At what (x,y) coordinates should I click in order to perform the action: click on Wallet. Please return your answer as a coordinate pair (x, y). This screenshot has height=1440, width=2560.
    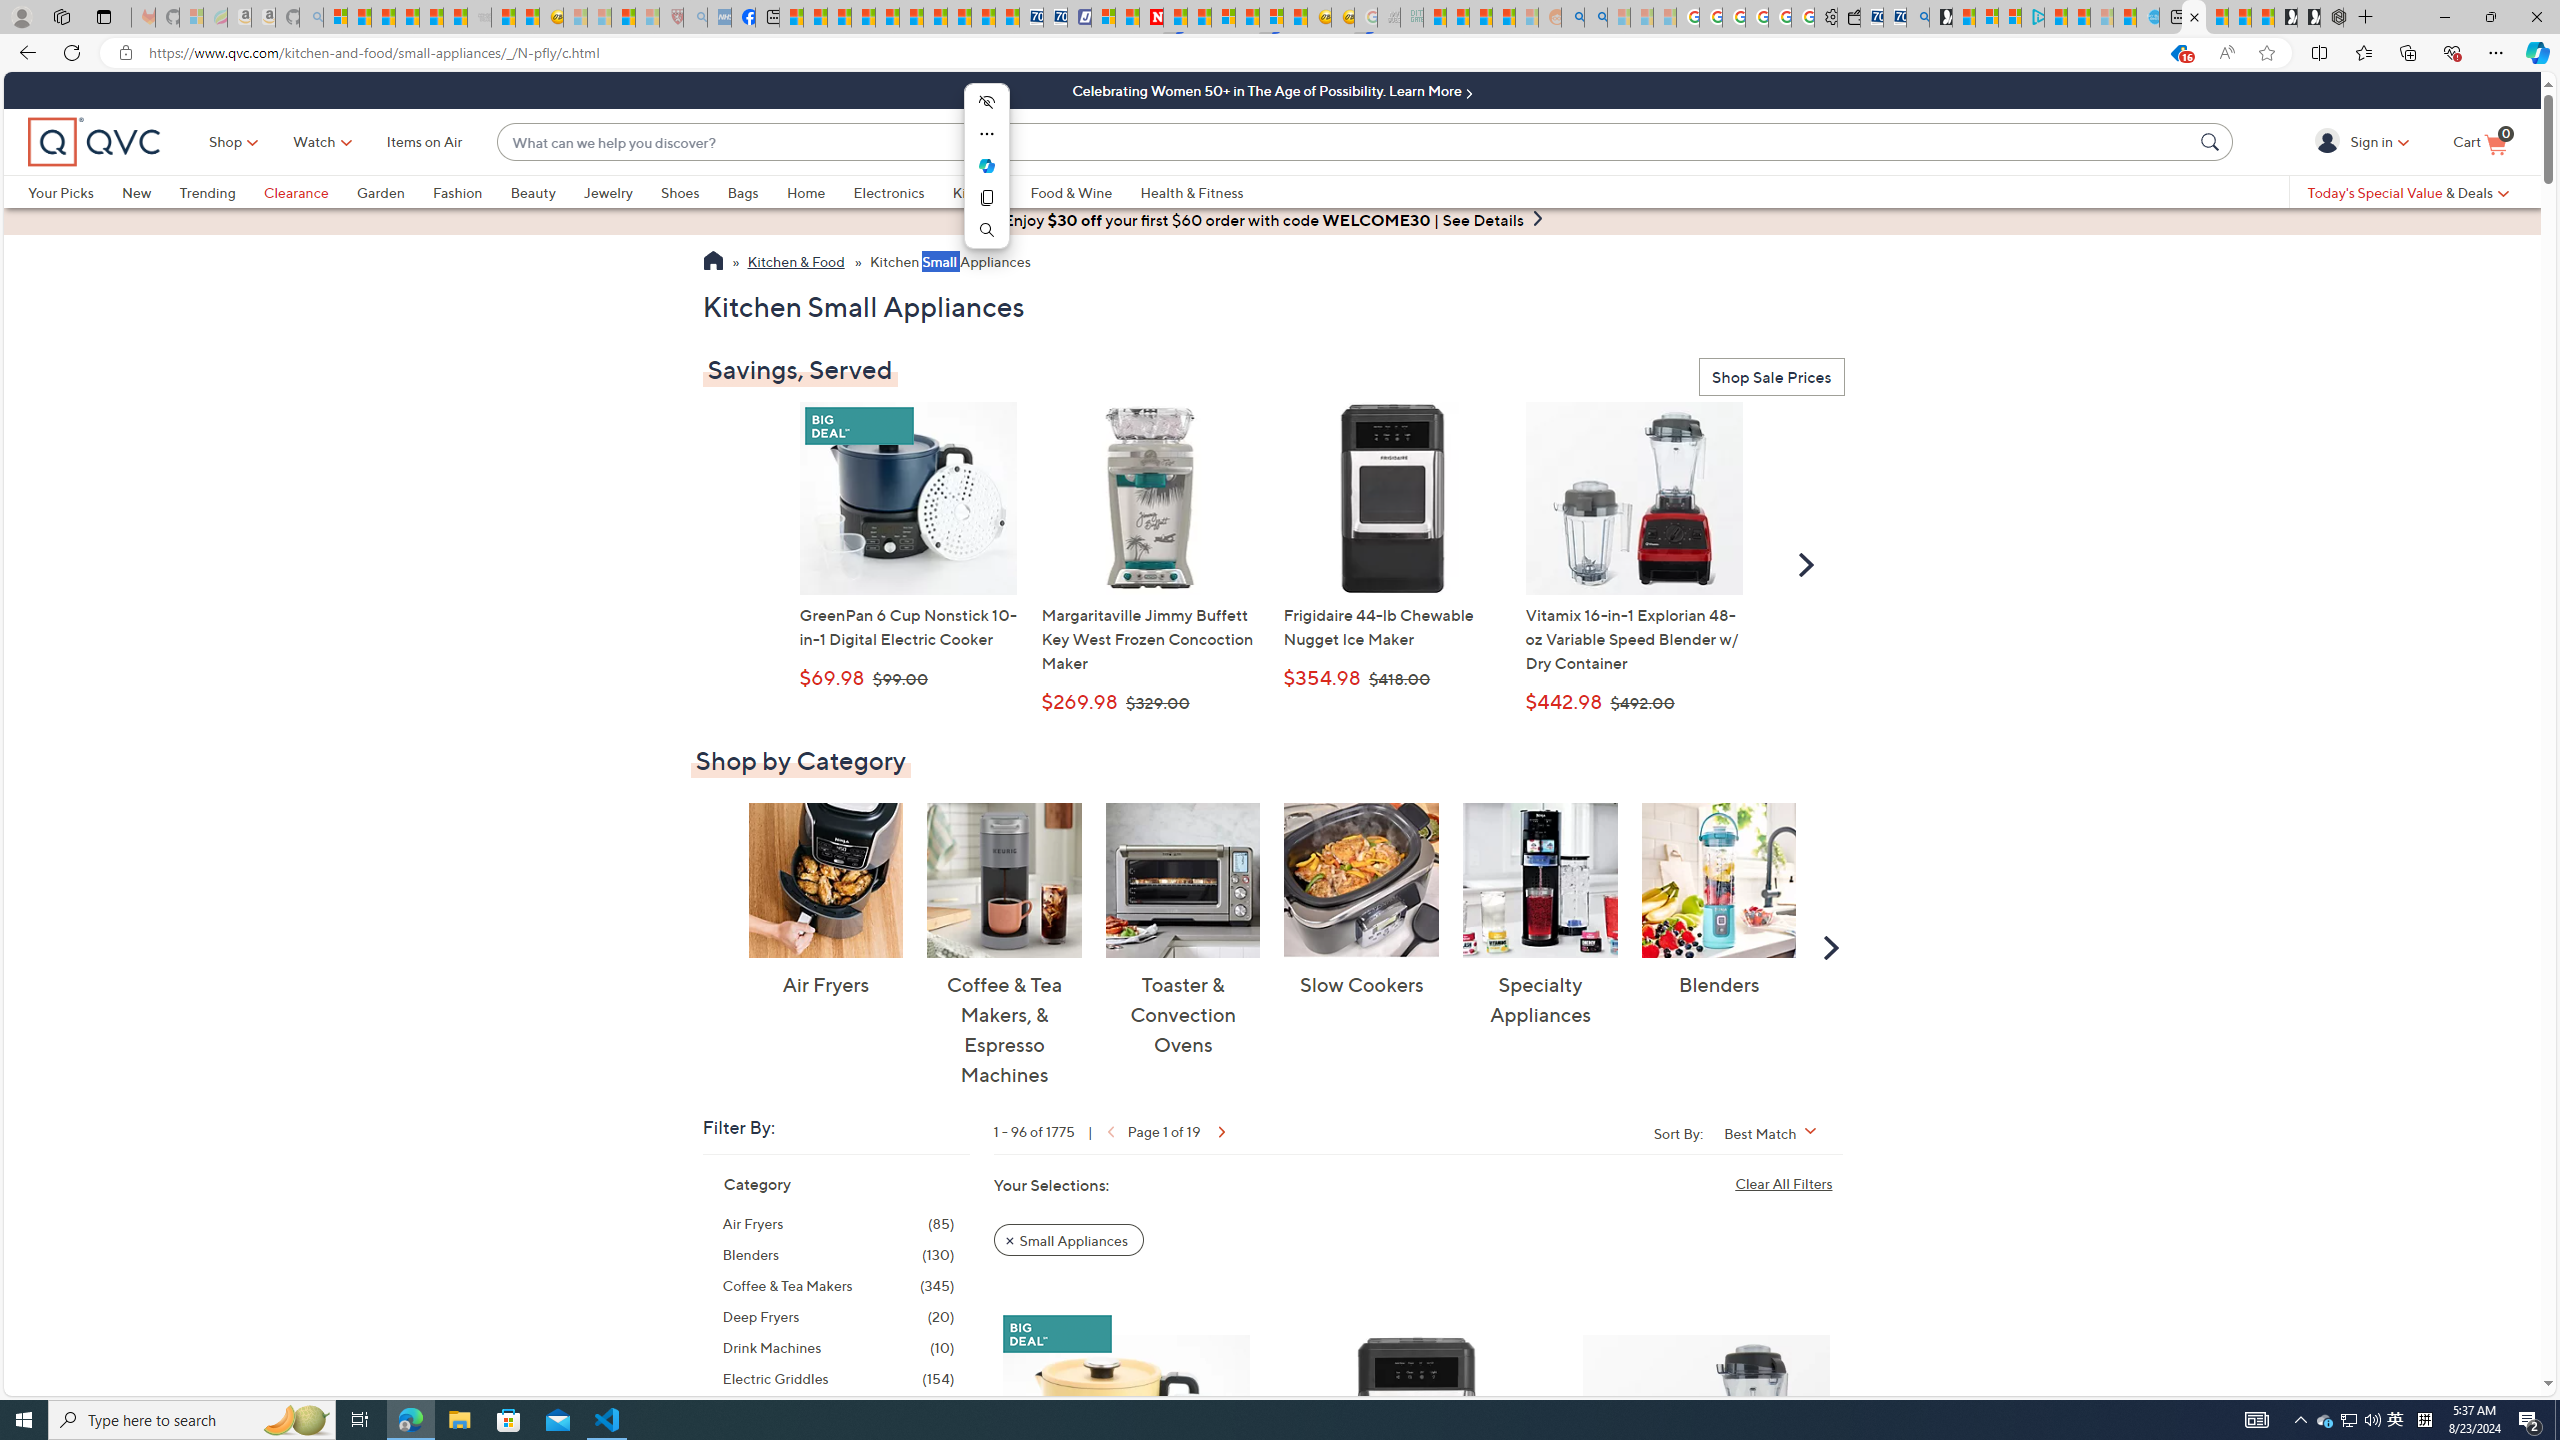
    Looking at the image, I should click on (1848, 17).